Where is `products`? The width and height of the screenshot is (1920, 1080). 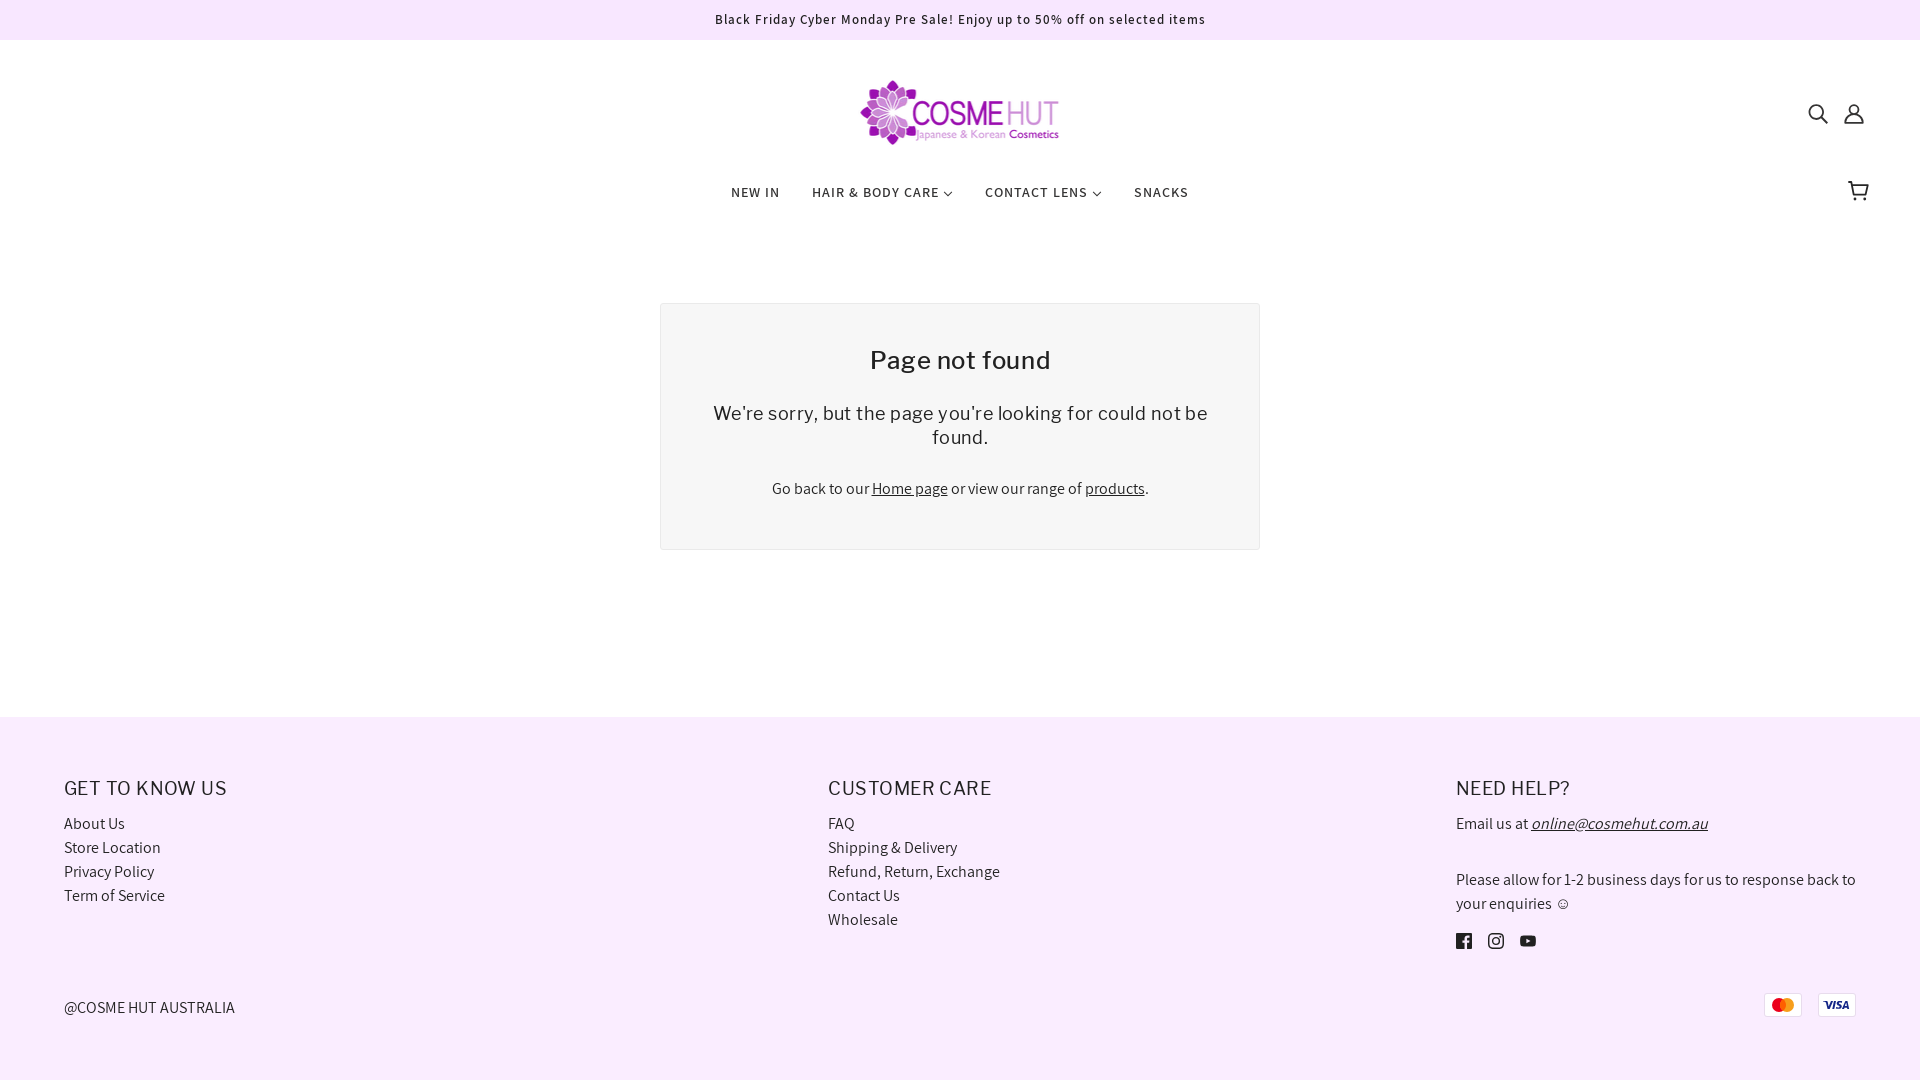
products is located at coordinates (1114, 488).